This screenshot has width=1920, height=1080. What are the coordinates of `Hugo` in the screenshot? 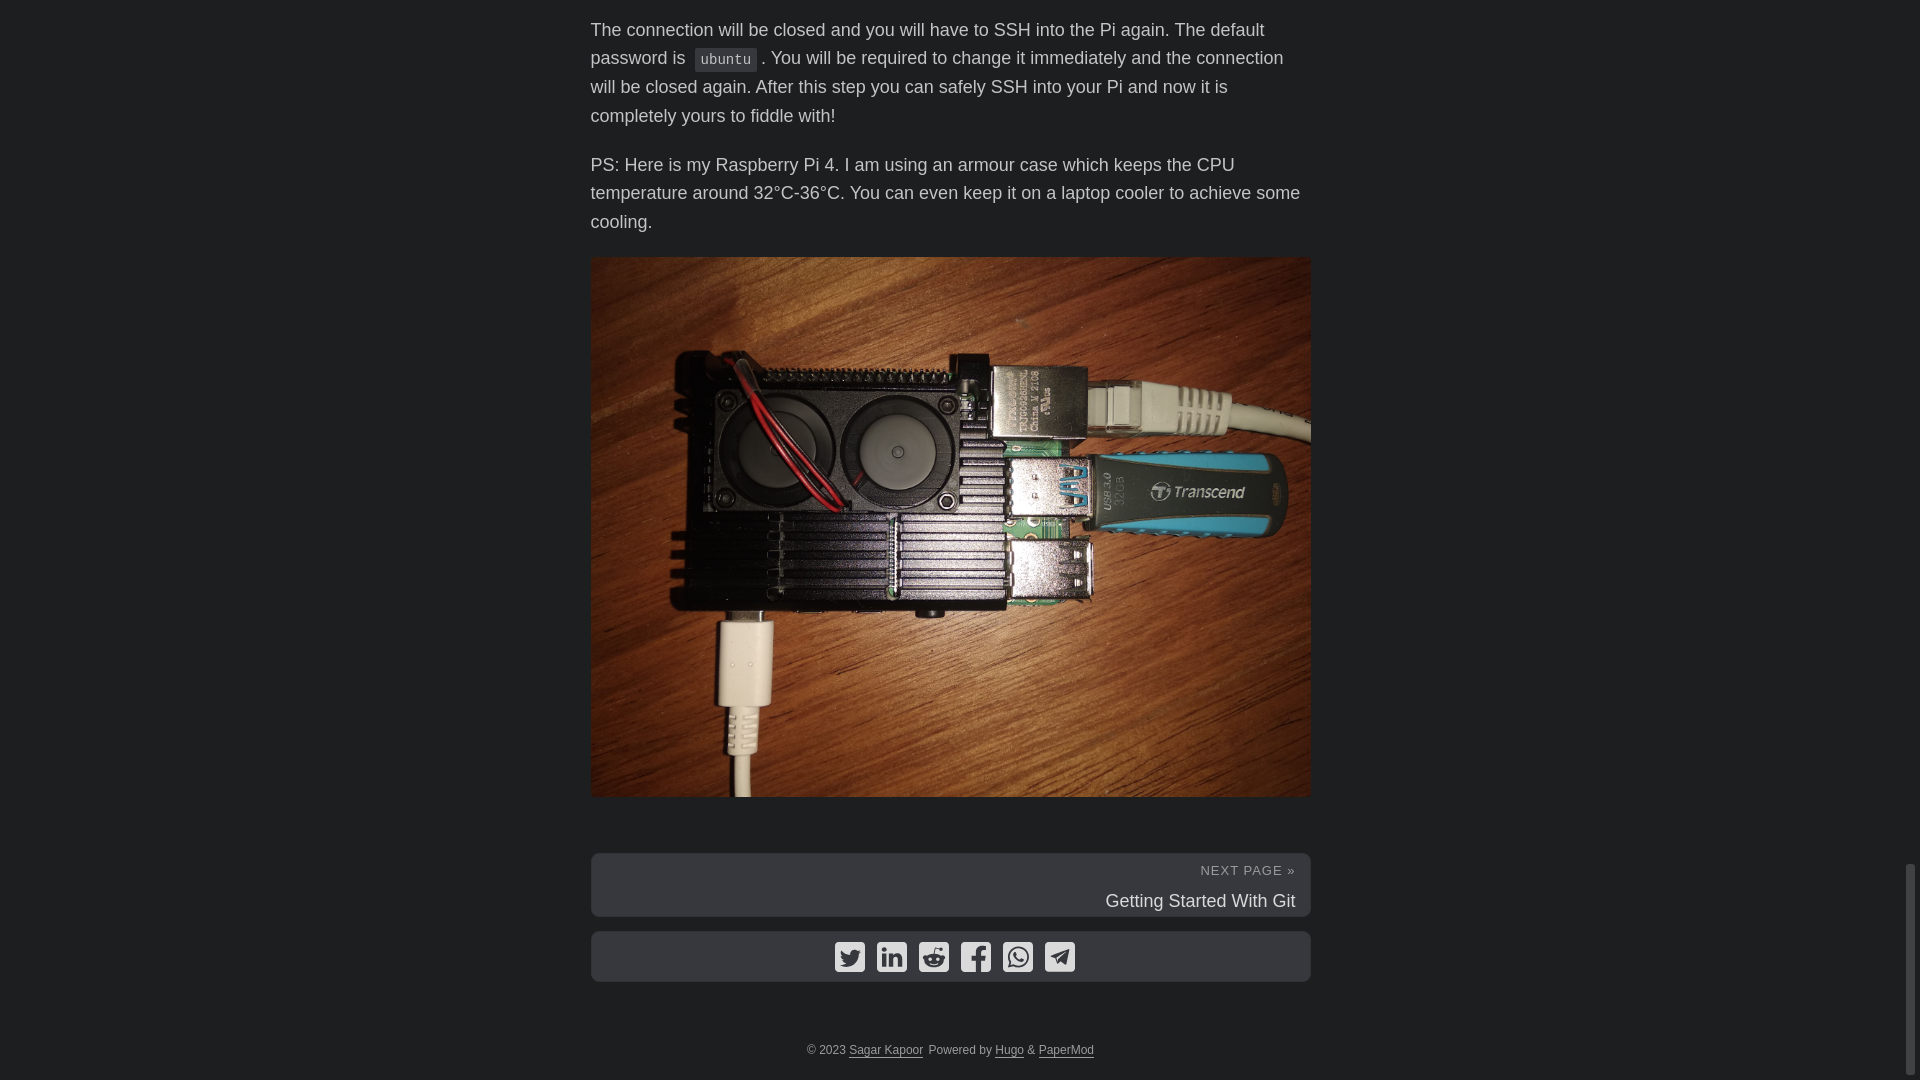 It's located at (1008, 1050).